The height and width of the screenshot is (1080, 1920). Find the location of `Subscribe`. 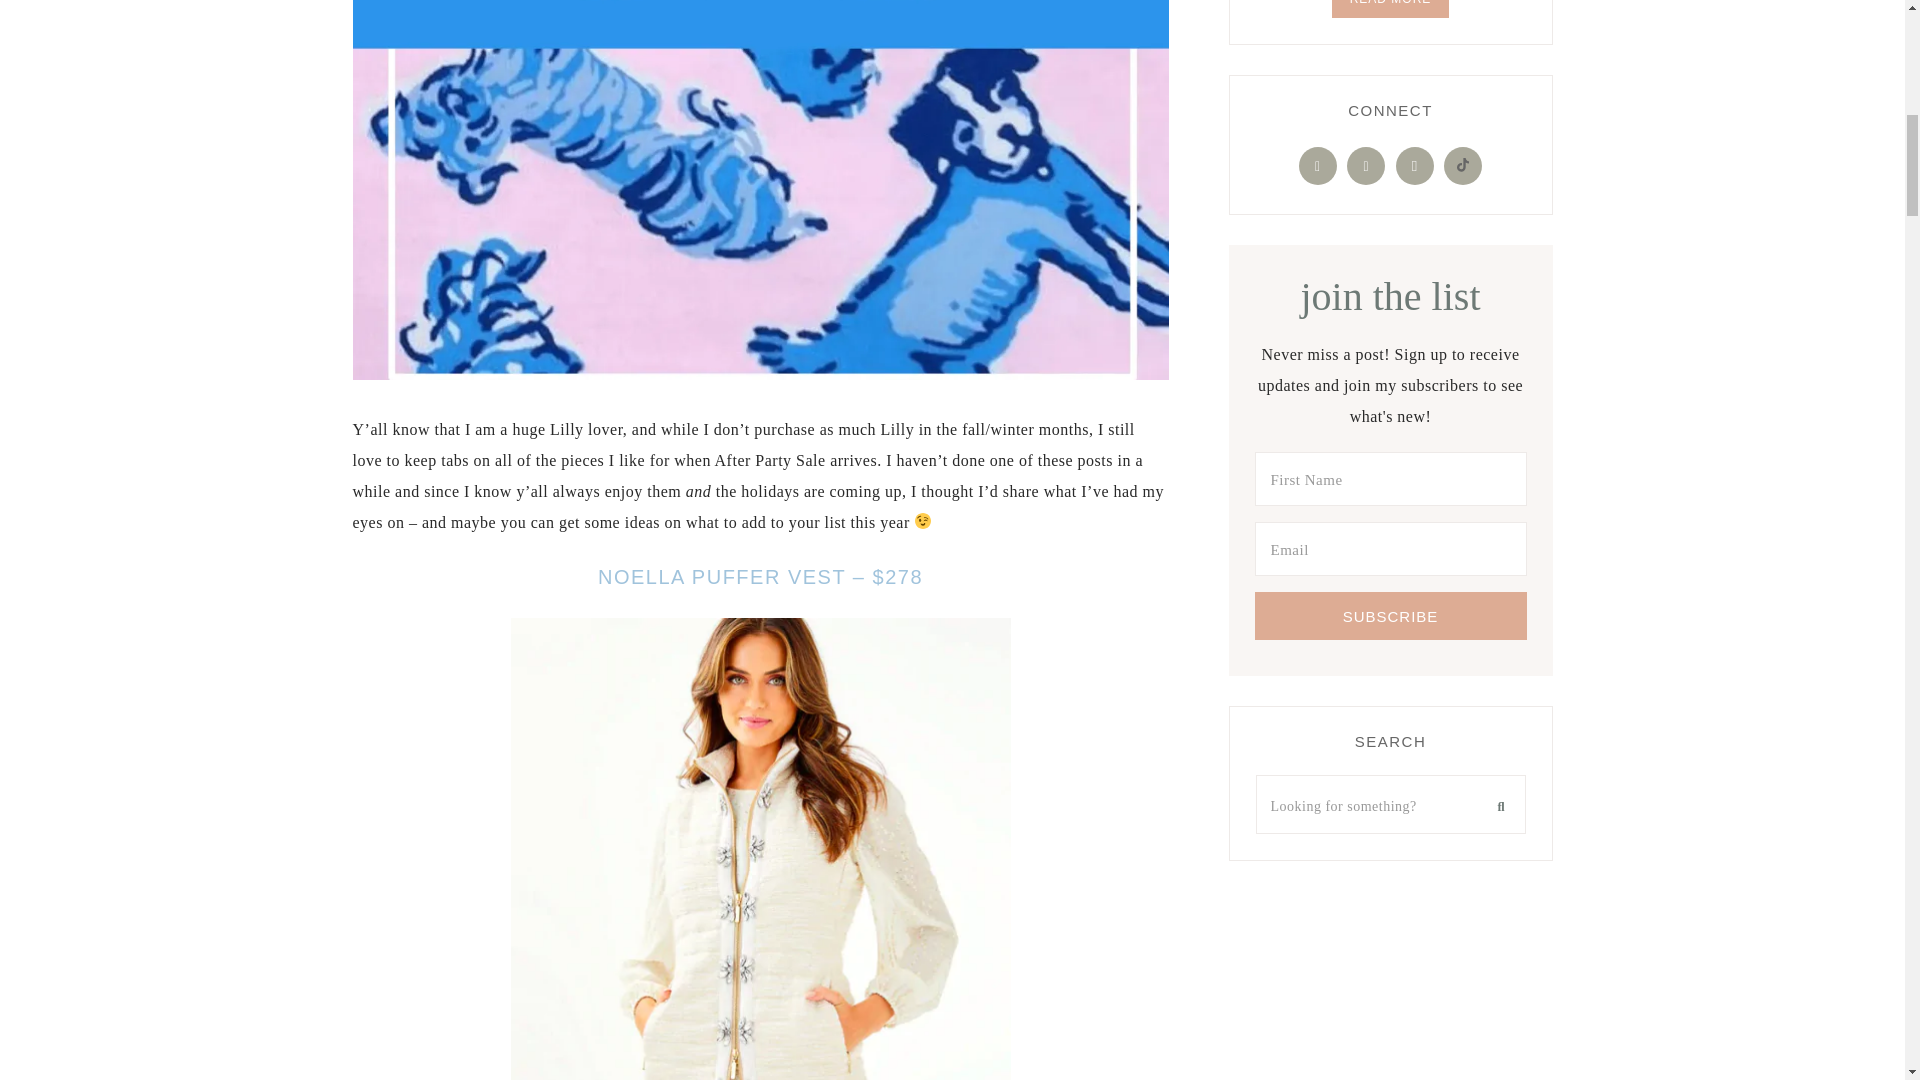

Subscribe is located at coordinates (1390, 616).